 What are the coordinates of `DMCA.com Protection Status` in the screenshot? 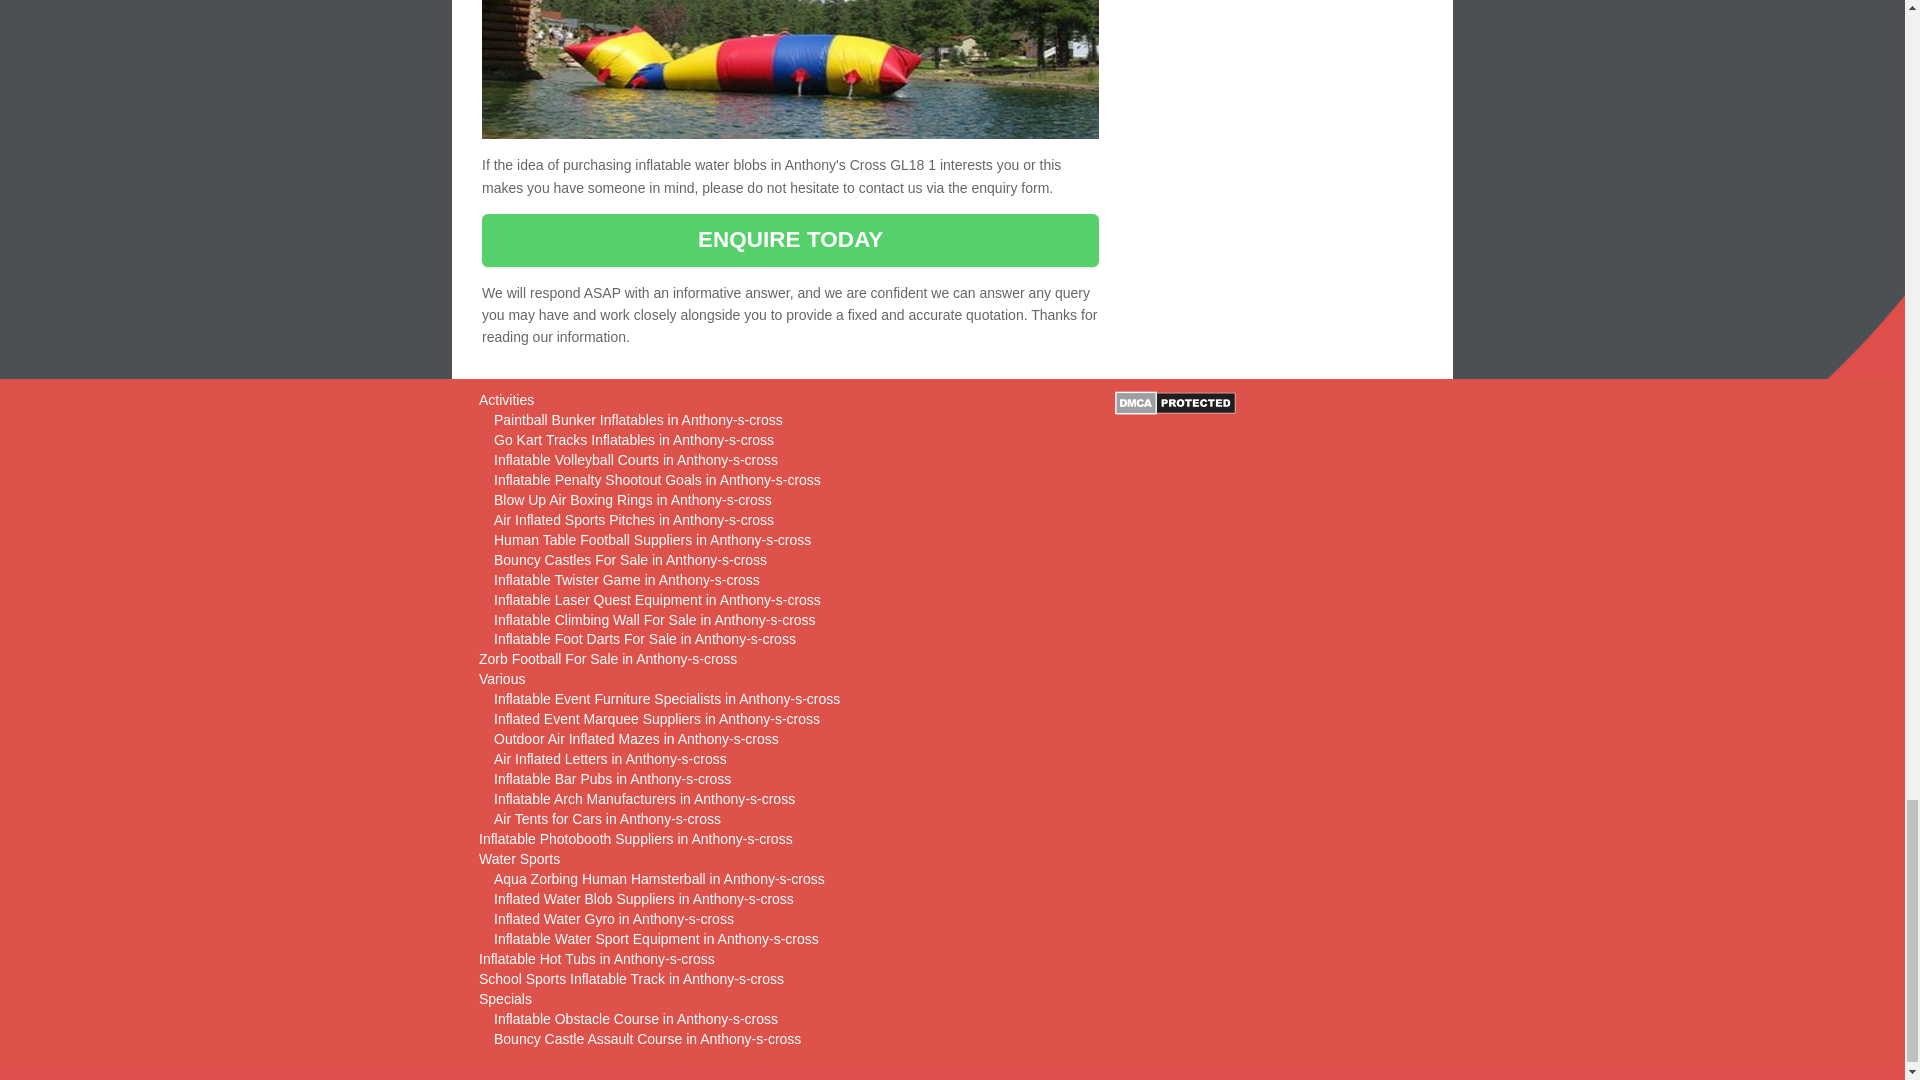 It's located at (1176, 401).